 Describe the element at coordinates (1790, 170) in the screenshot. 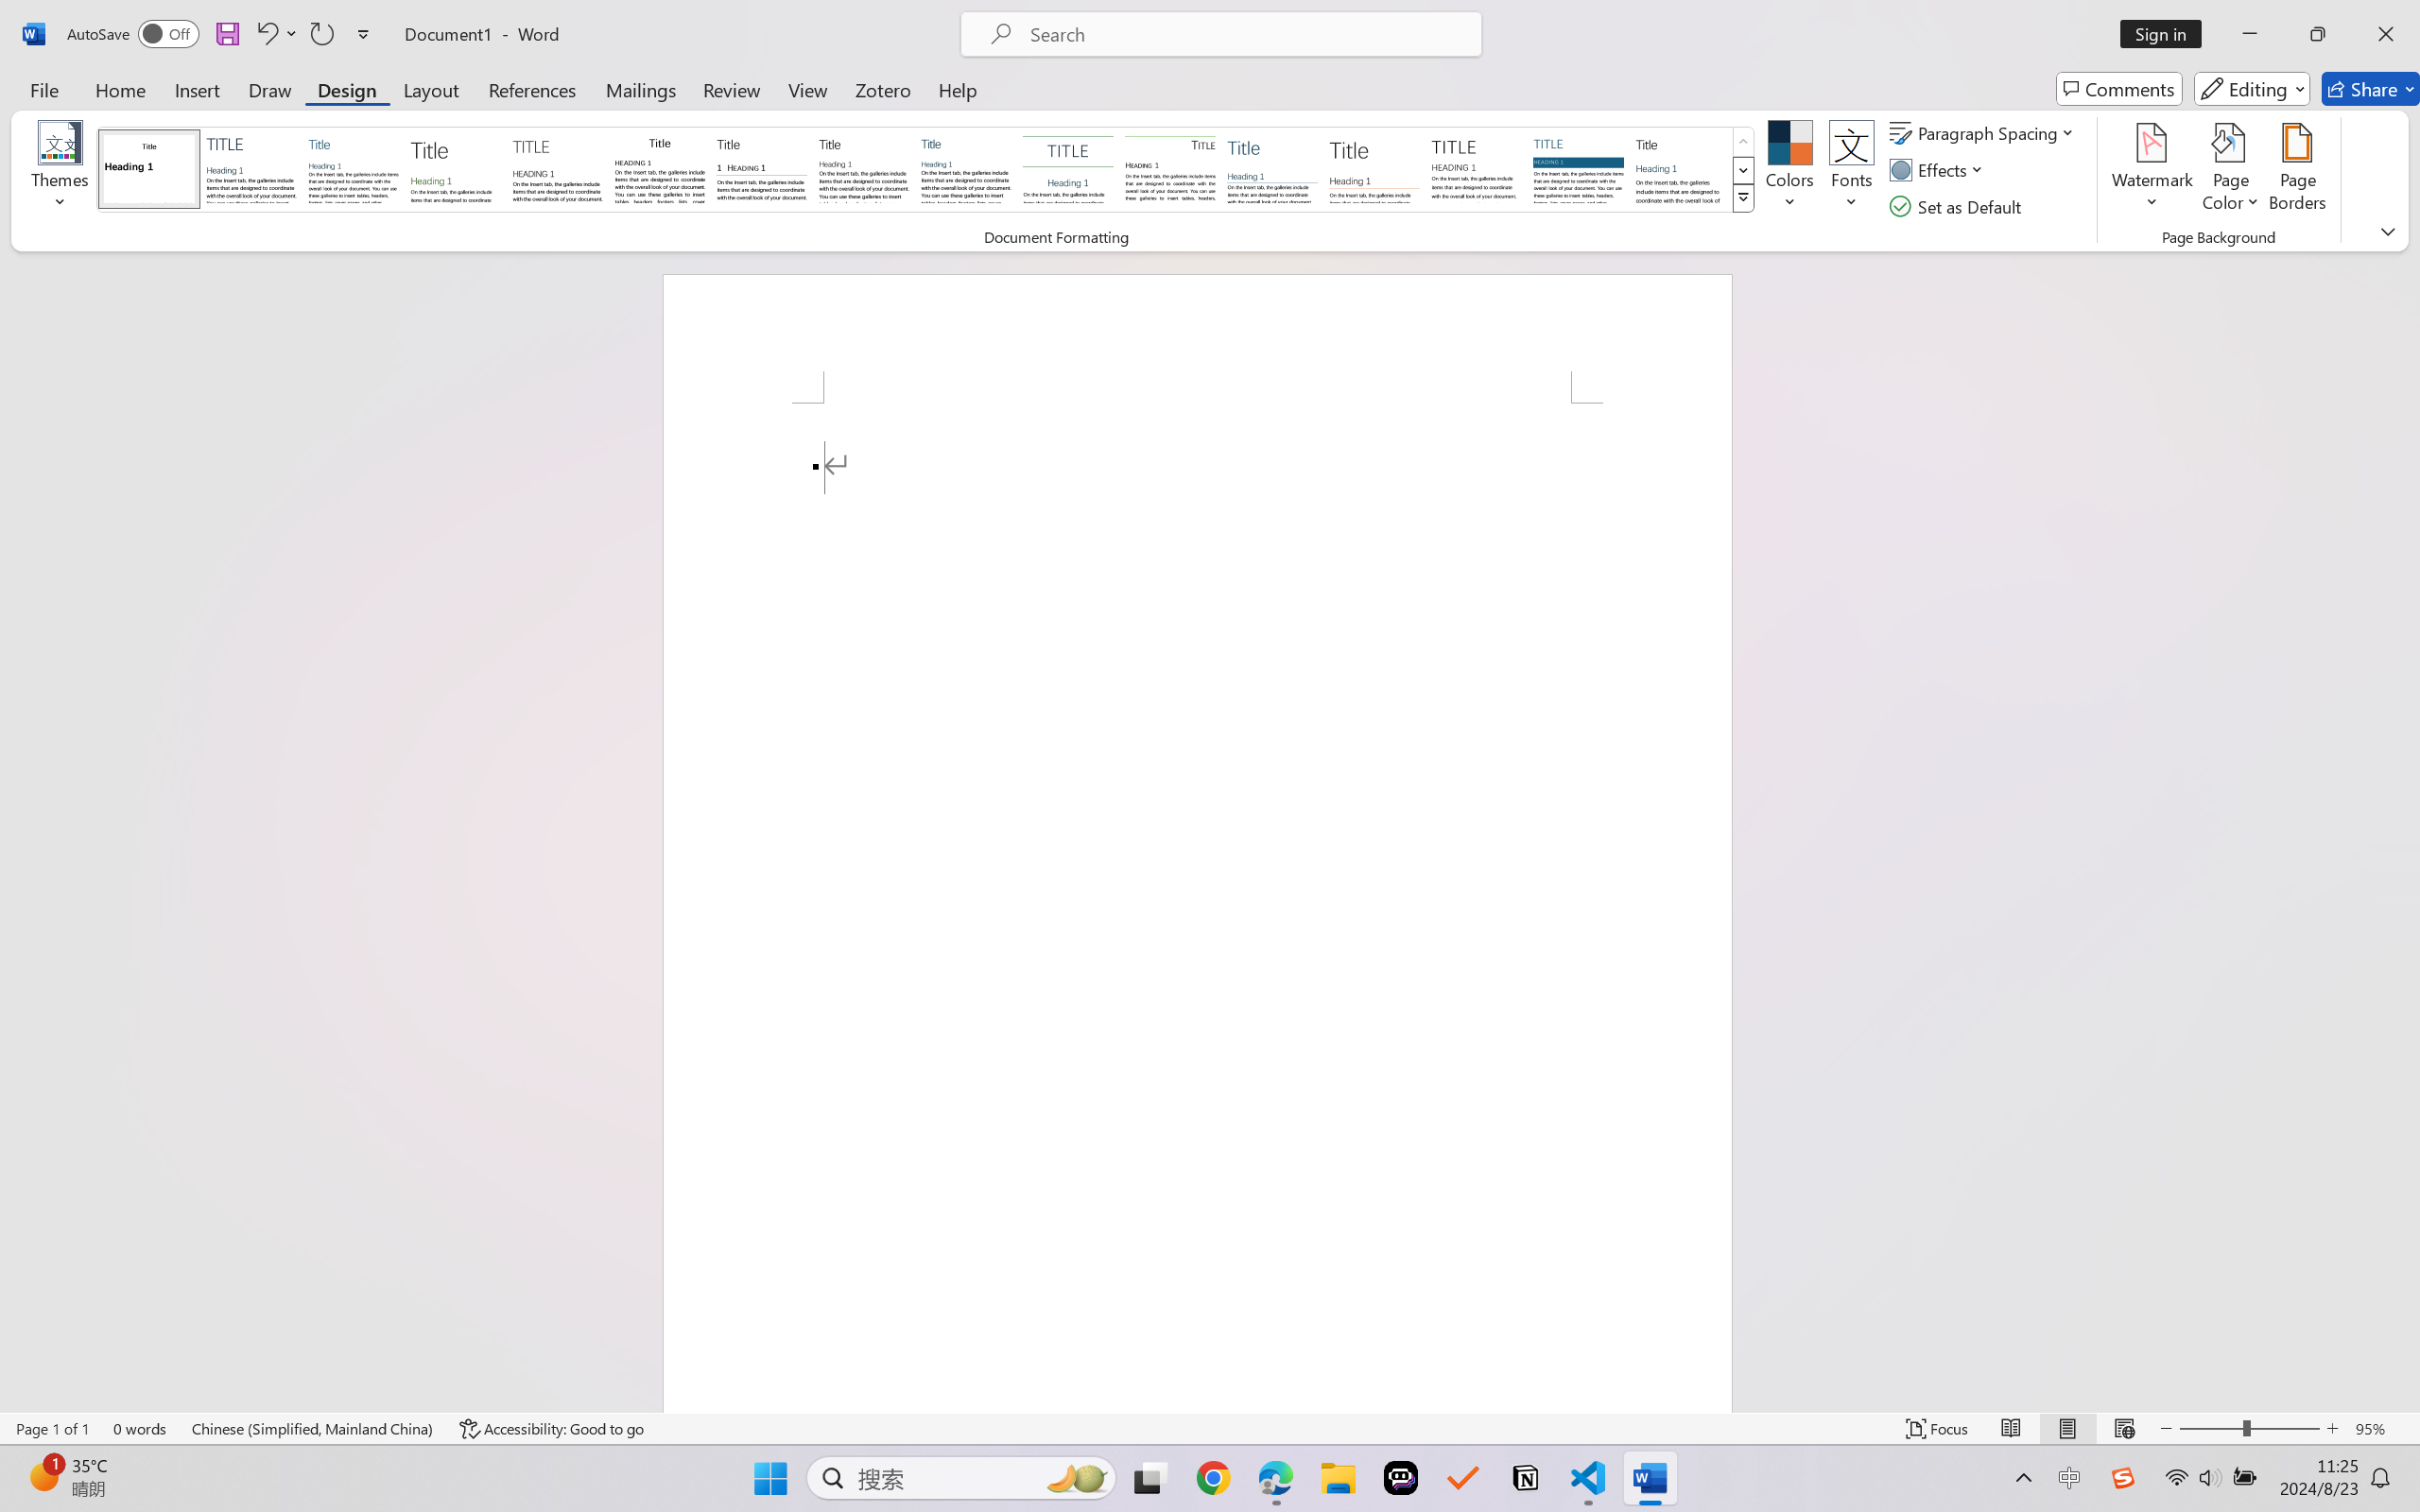

I see `Colors` at that location.